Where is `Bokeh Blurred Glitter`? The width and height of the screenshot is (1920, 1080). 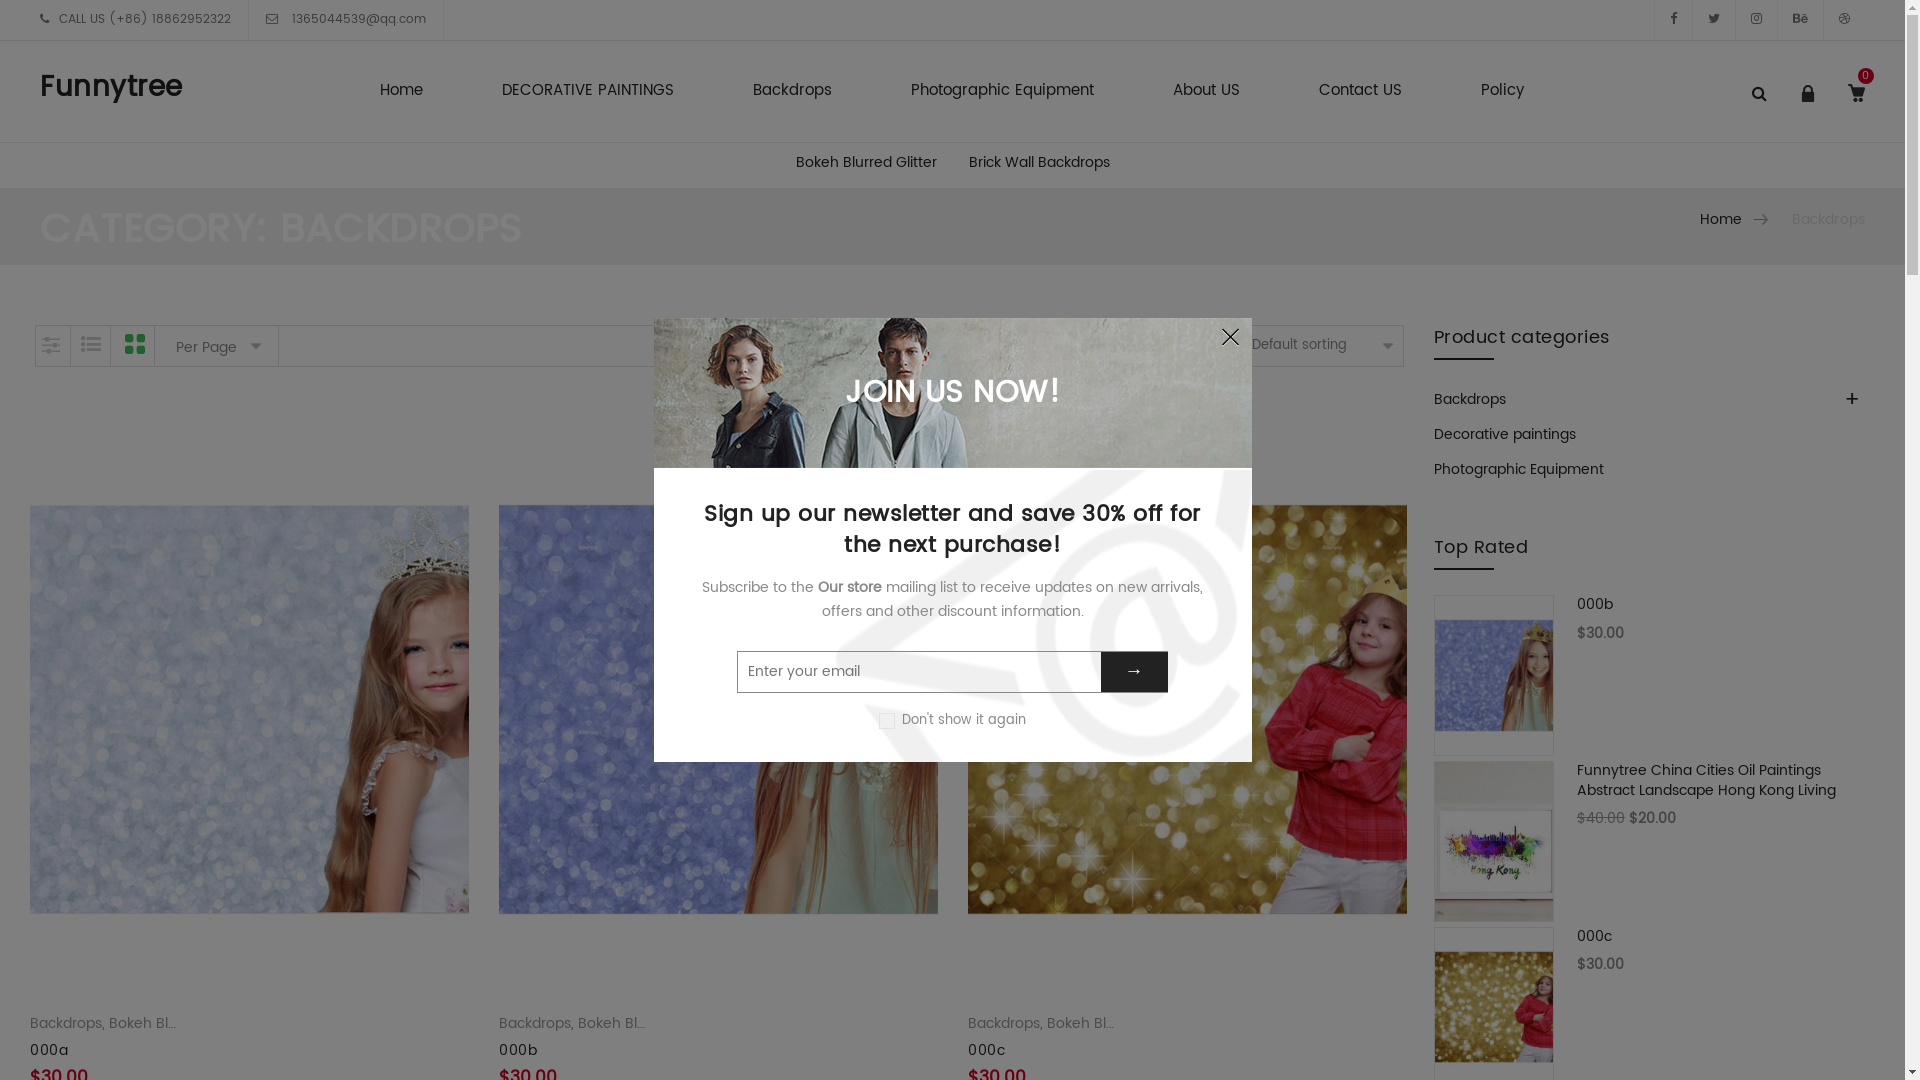 Bokeh Blurred Glitter is located at coordinates (866, 162).